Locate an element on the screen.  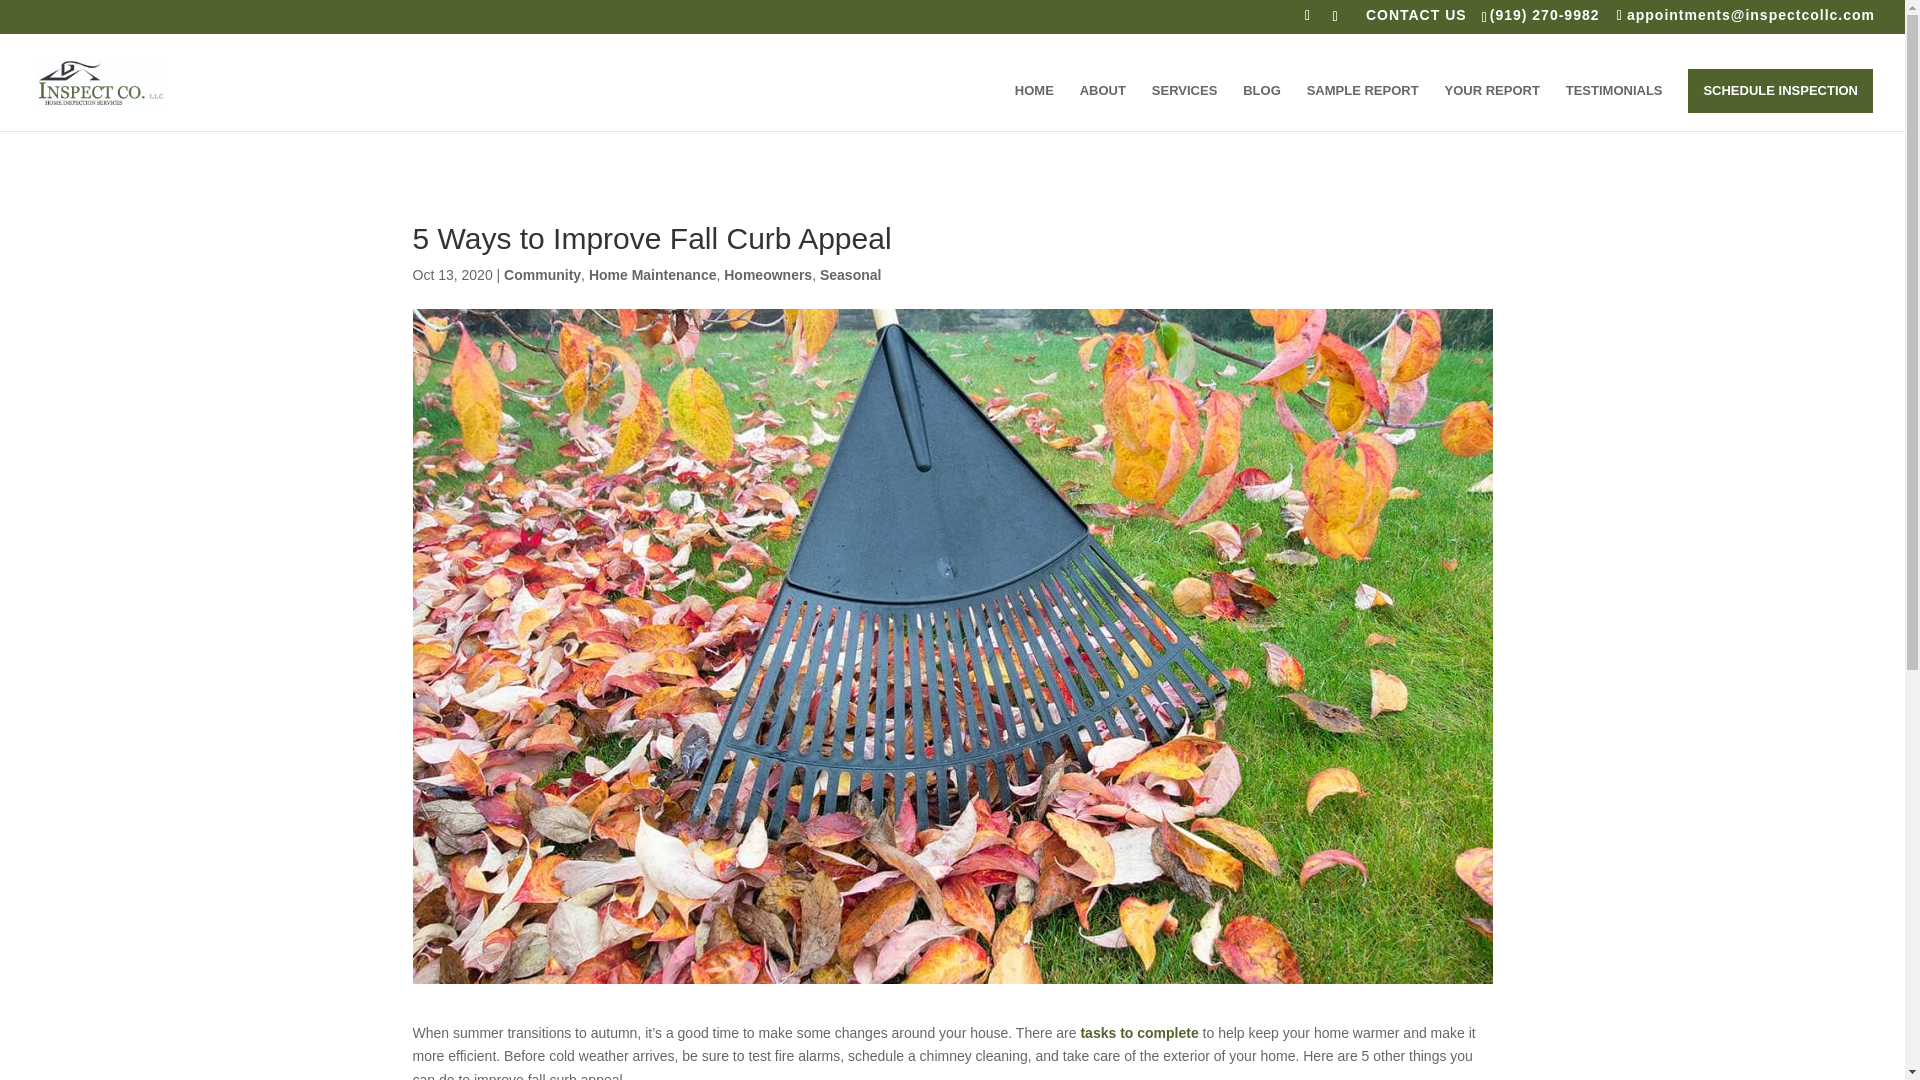
Community is located at coordinates (542, 274).